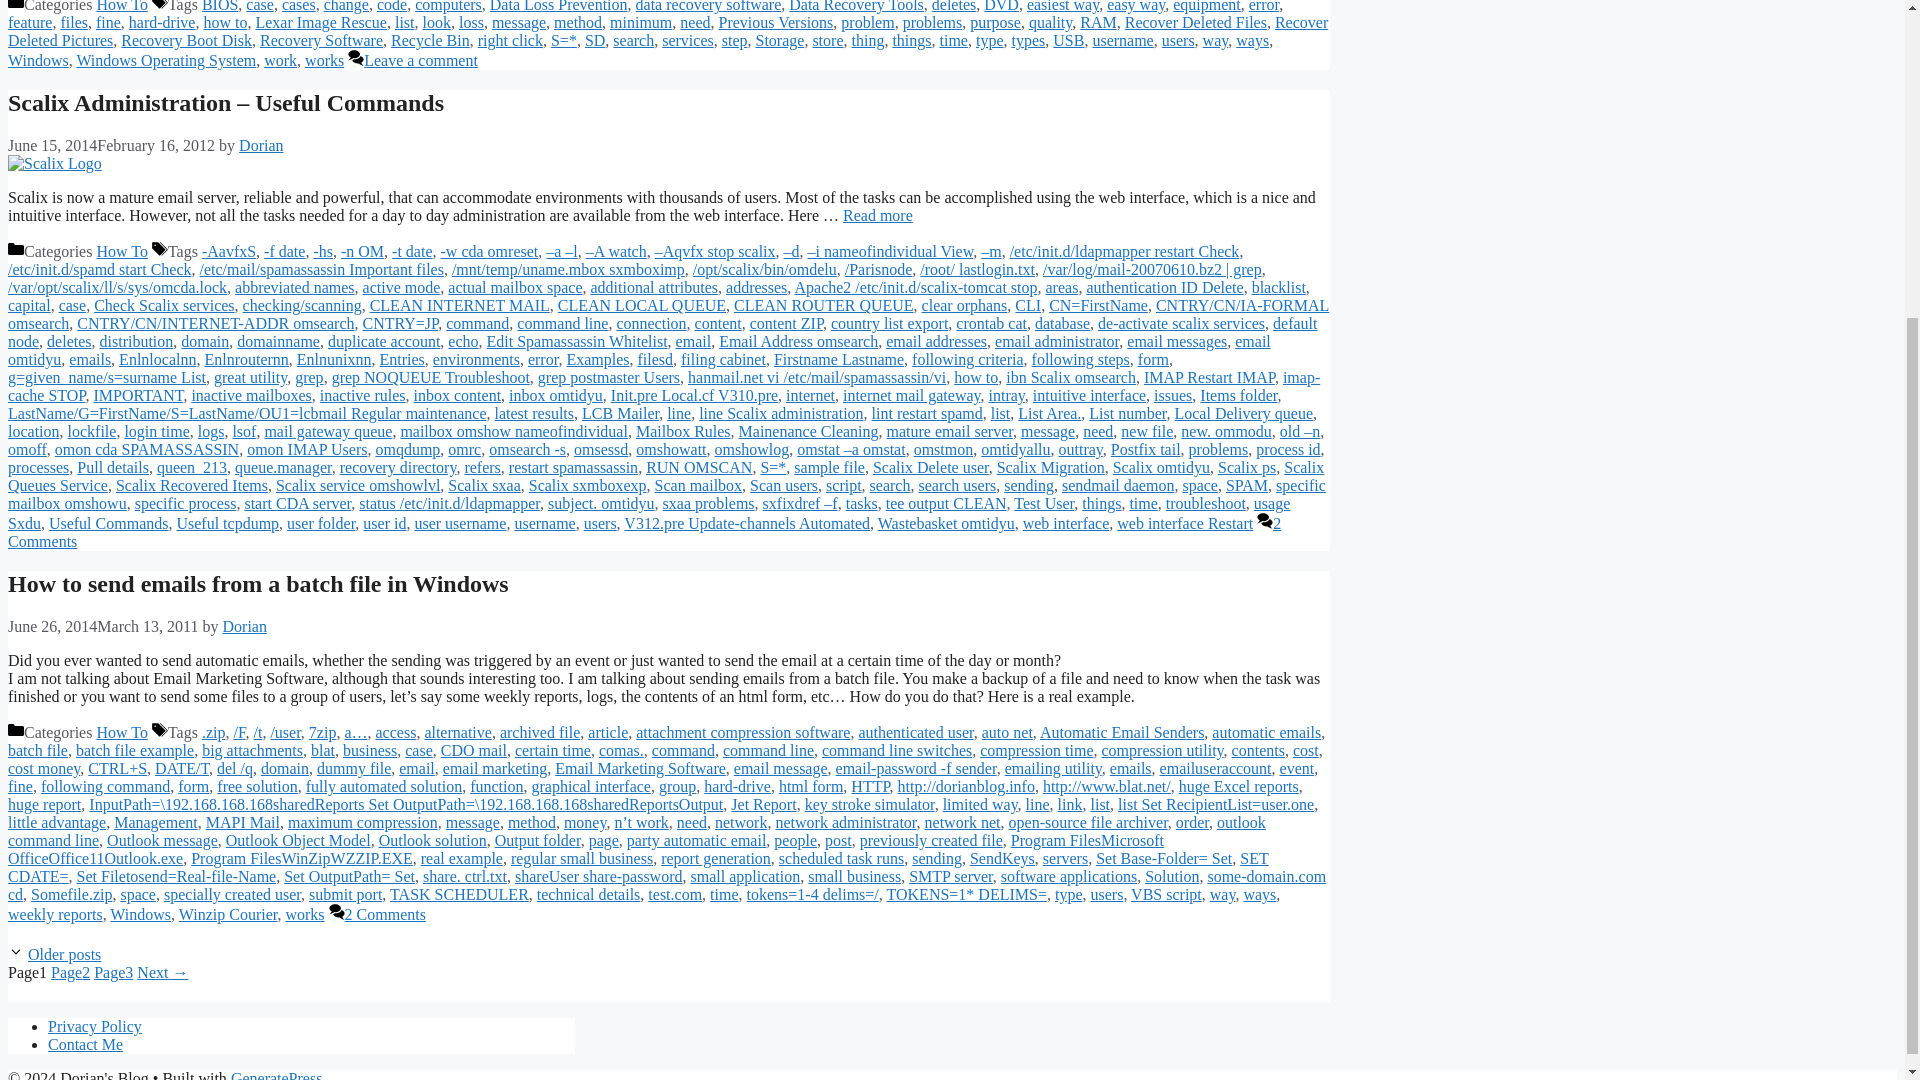  Describe the element at coordinates (641, 22) in the screenshot. I see `minimum` at that location.